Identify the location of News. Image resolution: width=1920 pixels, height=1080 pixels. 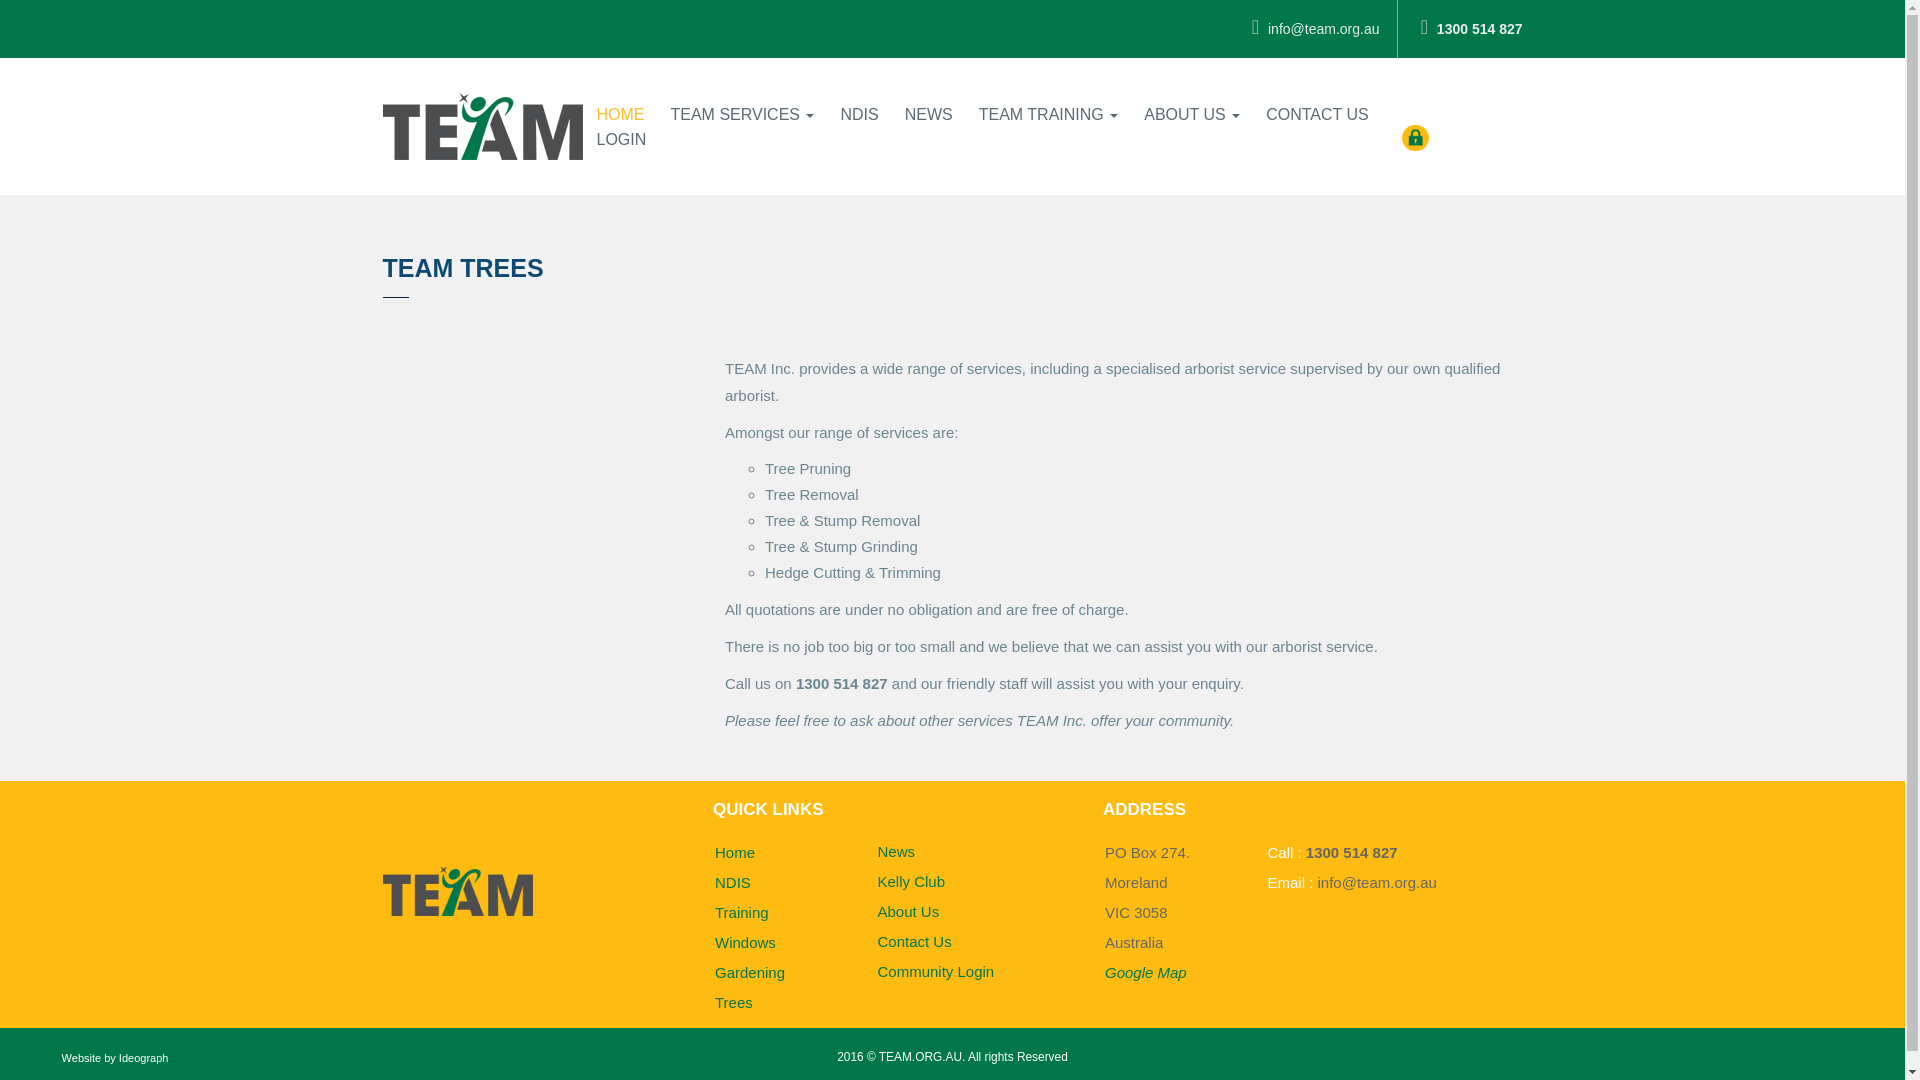
(896, 851).